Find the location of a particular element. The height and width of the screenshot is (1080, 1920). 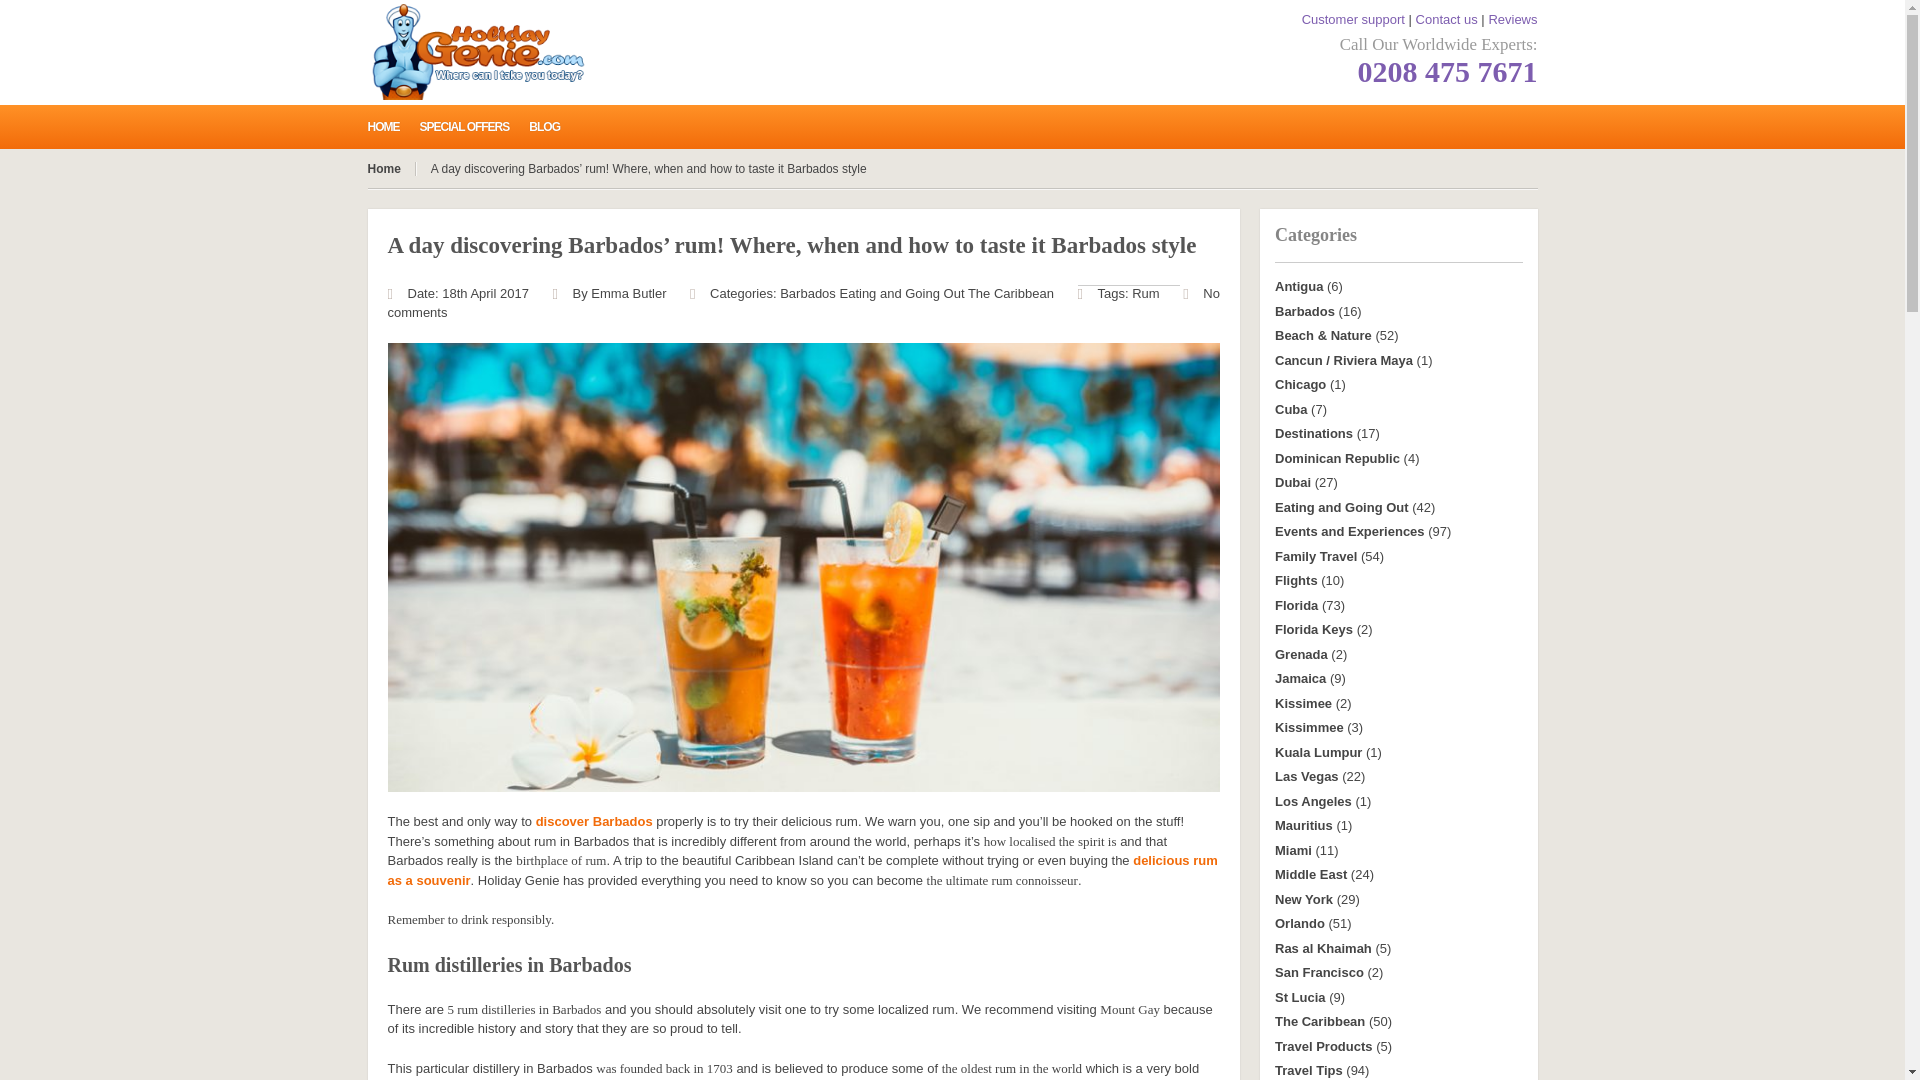

Home is located at coordinates (392, 169).